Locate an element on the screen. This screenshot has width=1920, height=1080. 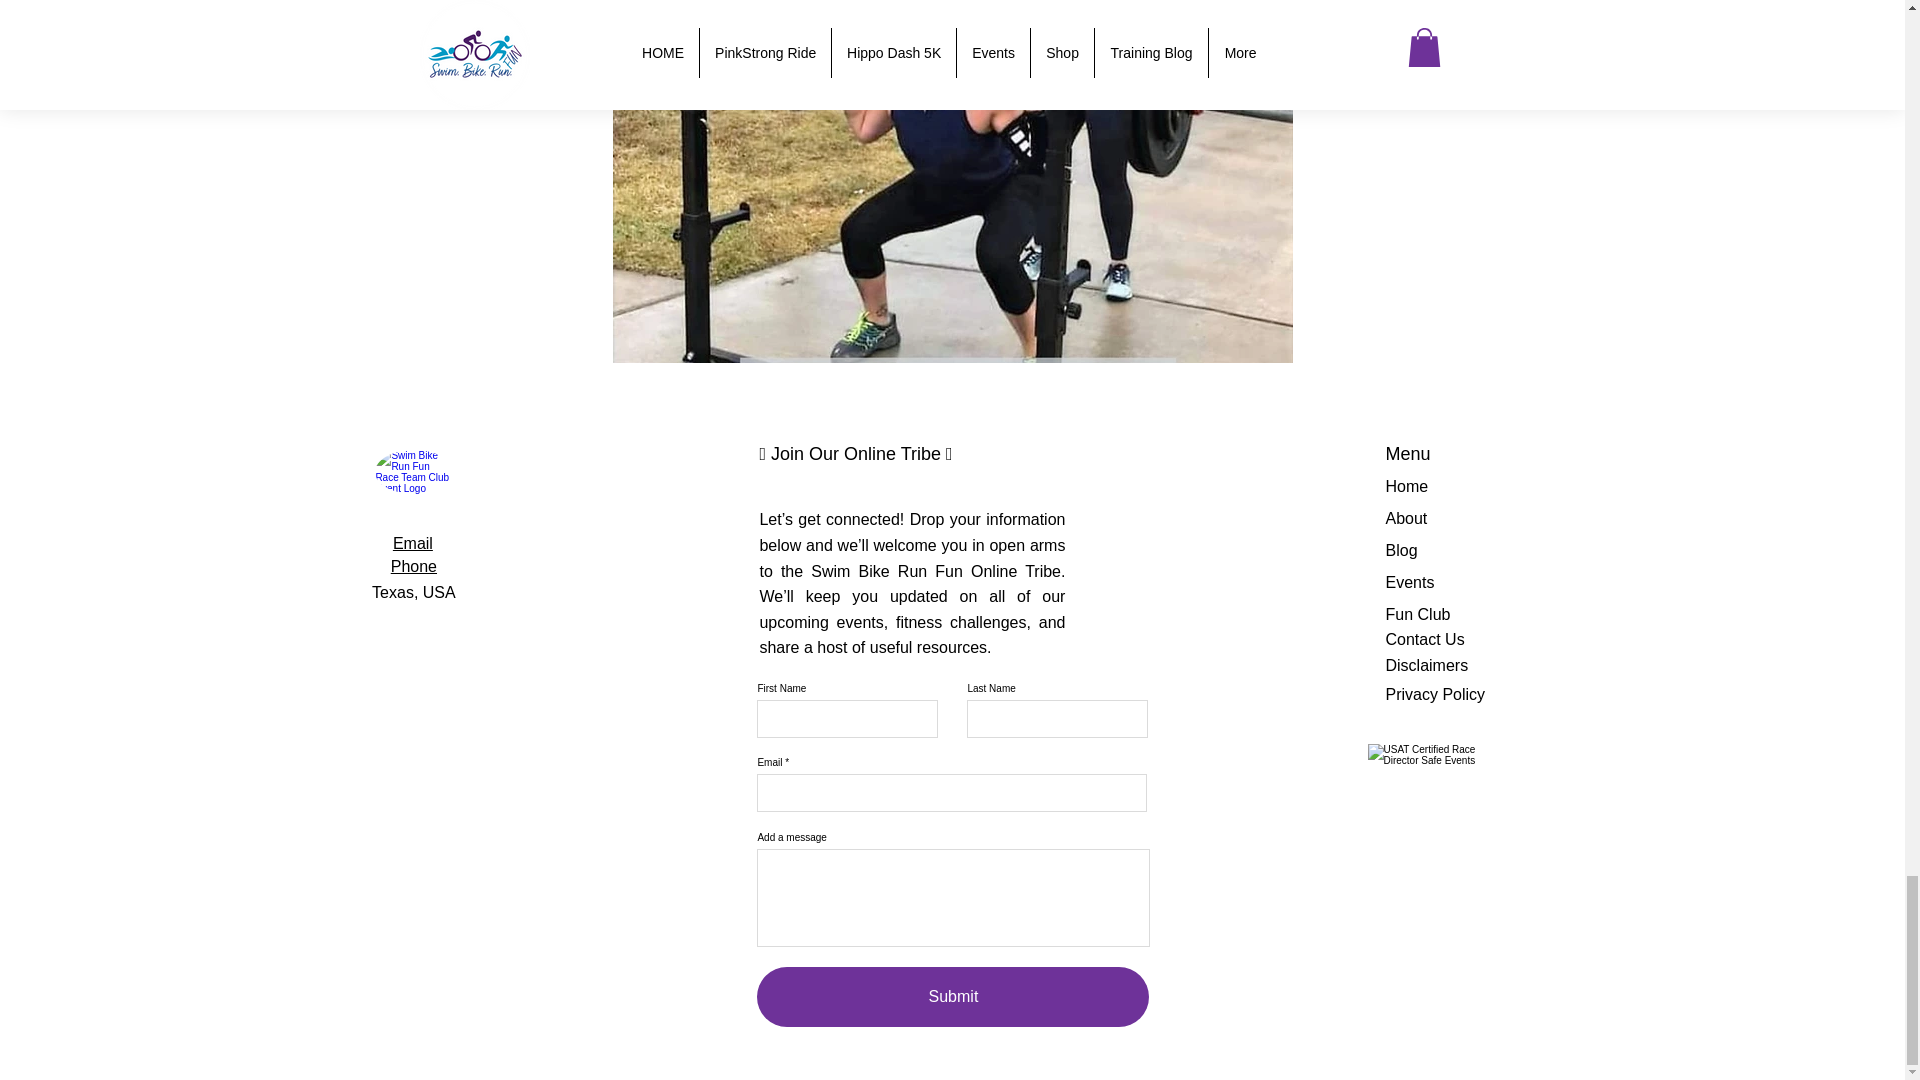
Home is located at coordinates (1407, 486).